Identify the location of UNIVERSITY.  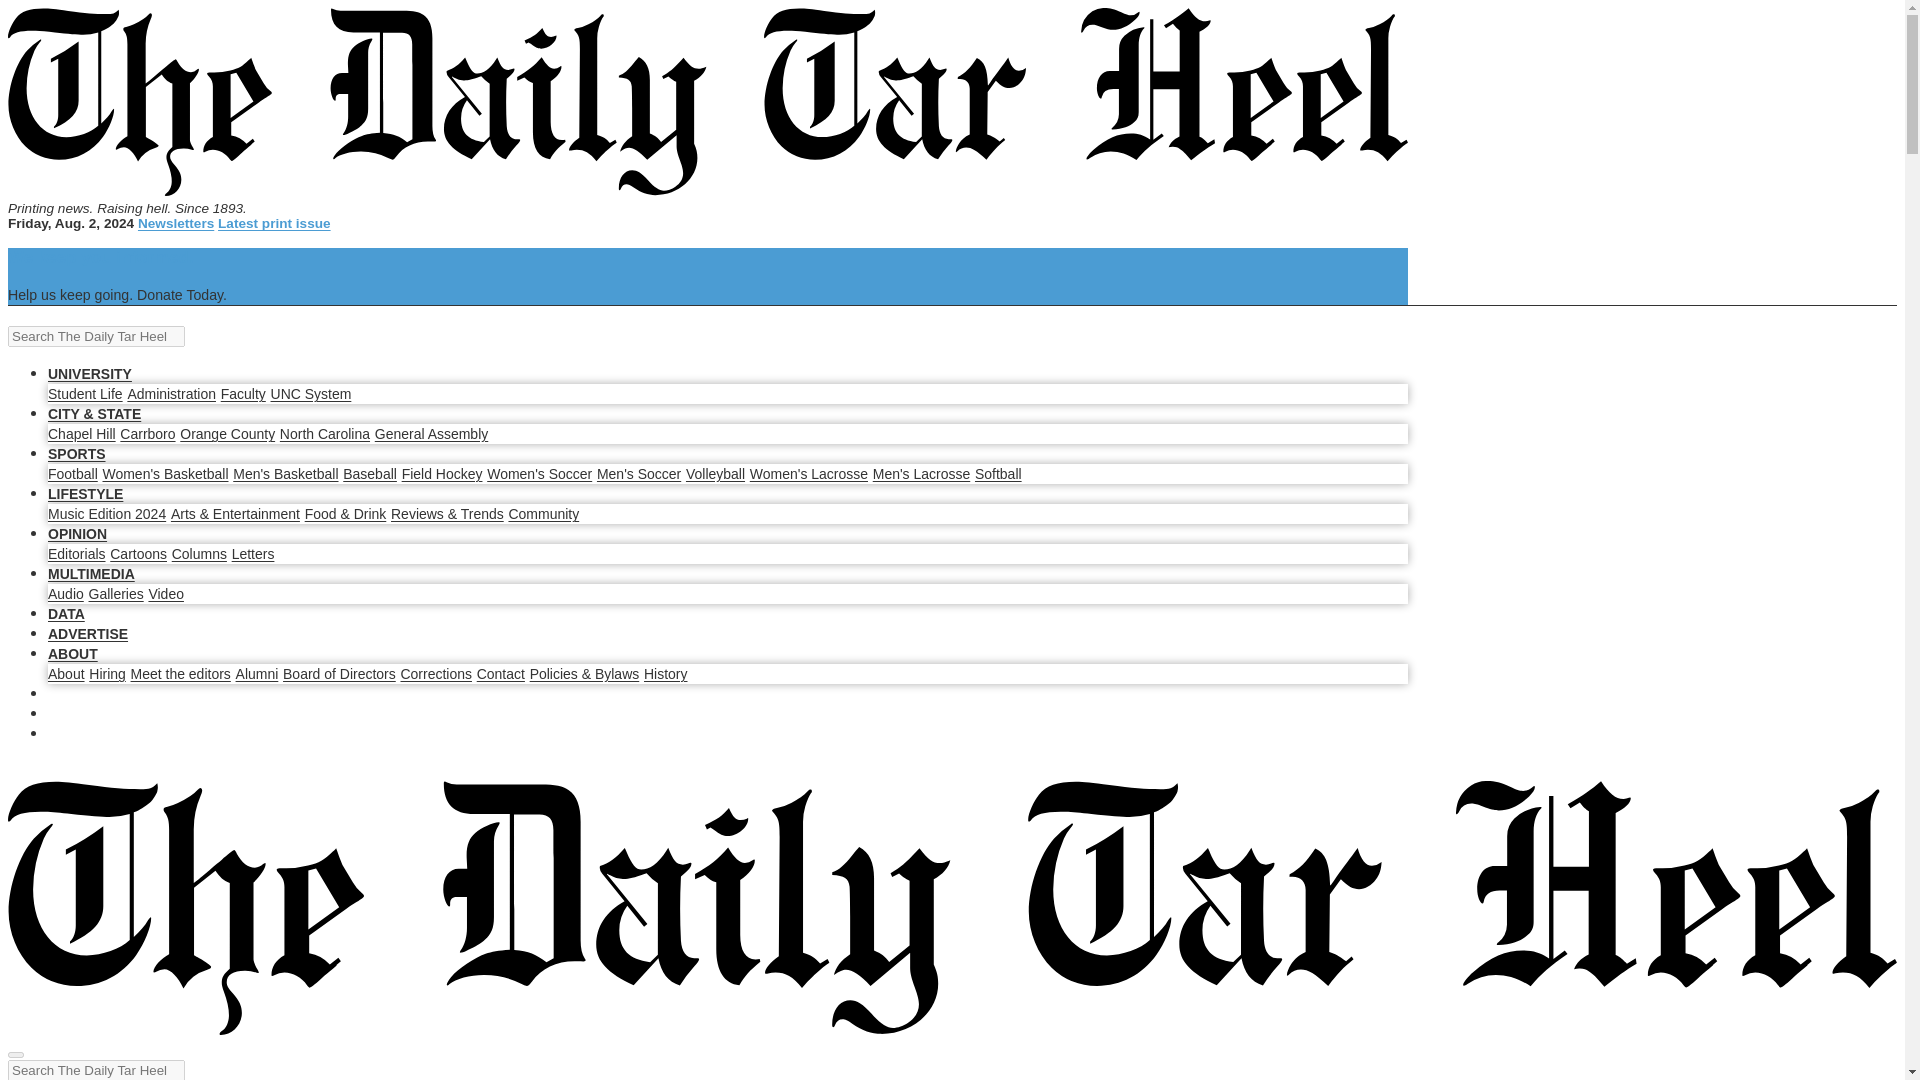
(366, 175).